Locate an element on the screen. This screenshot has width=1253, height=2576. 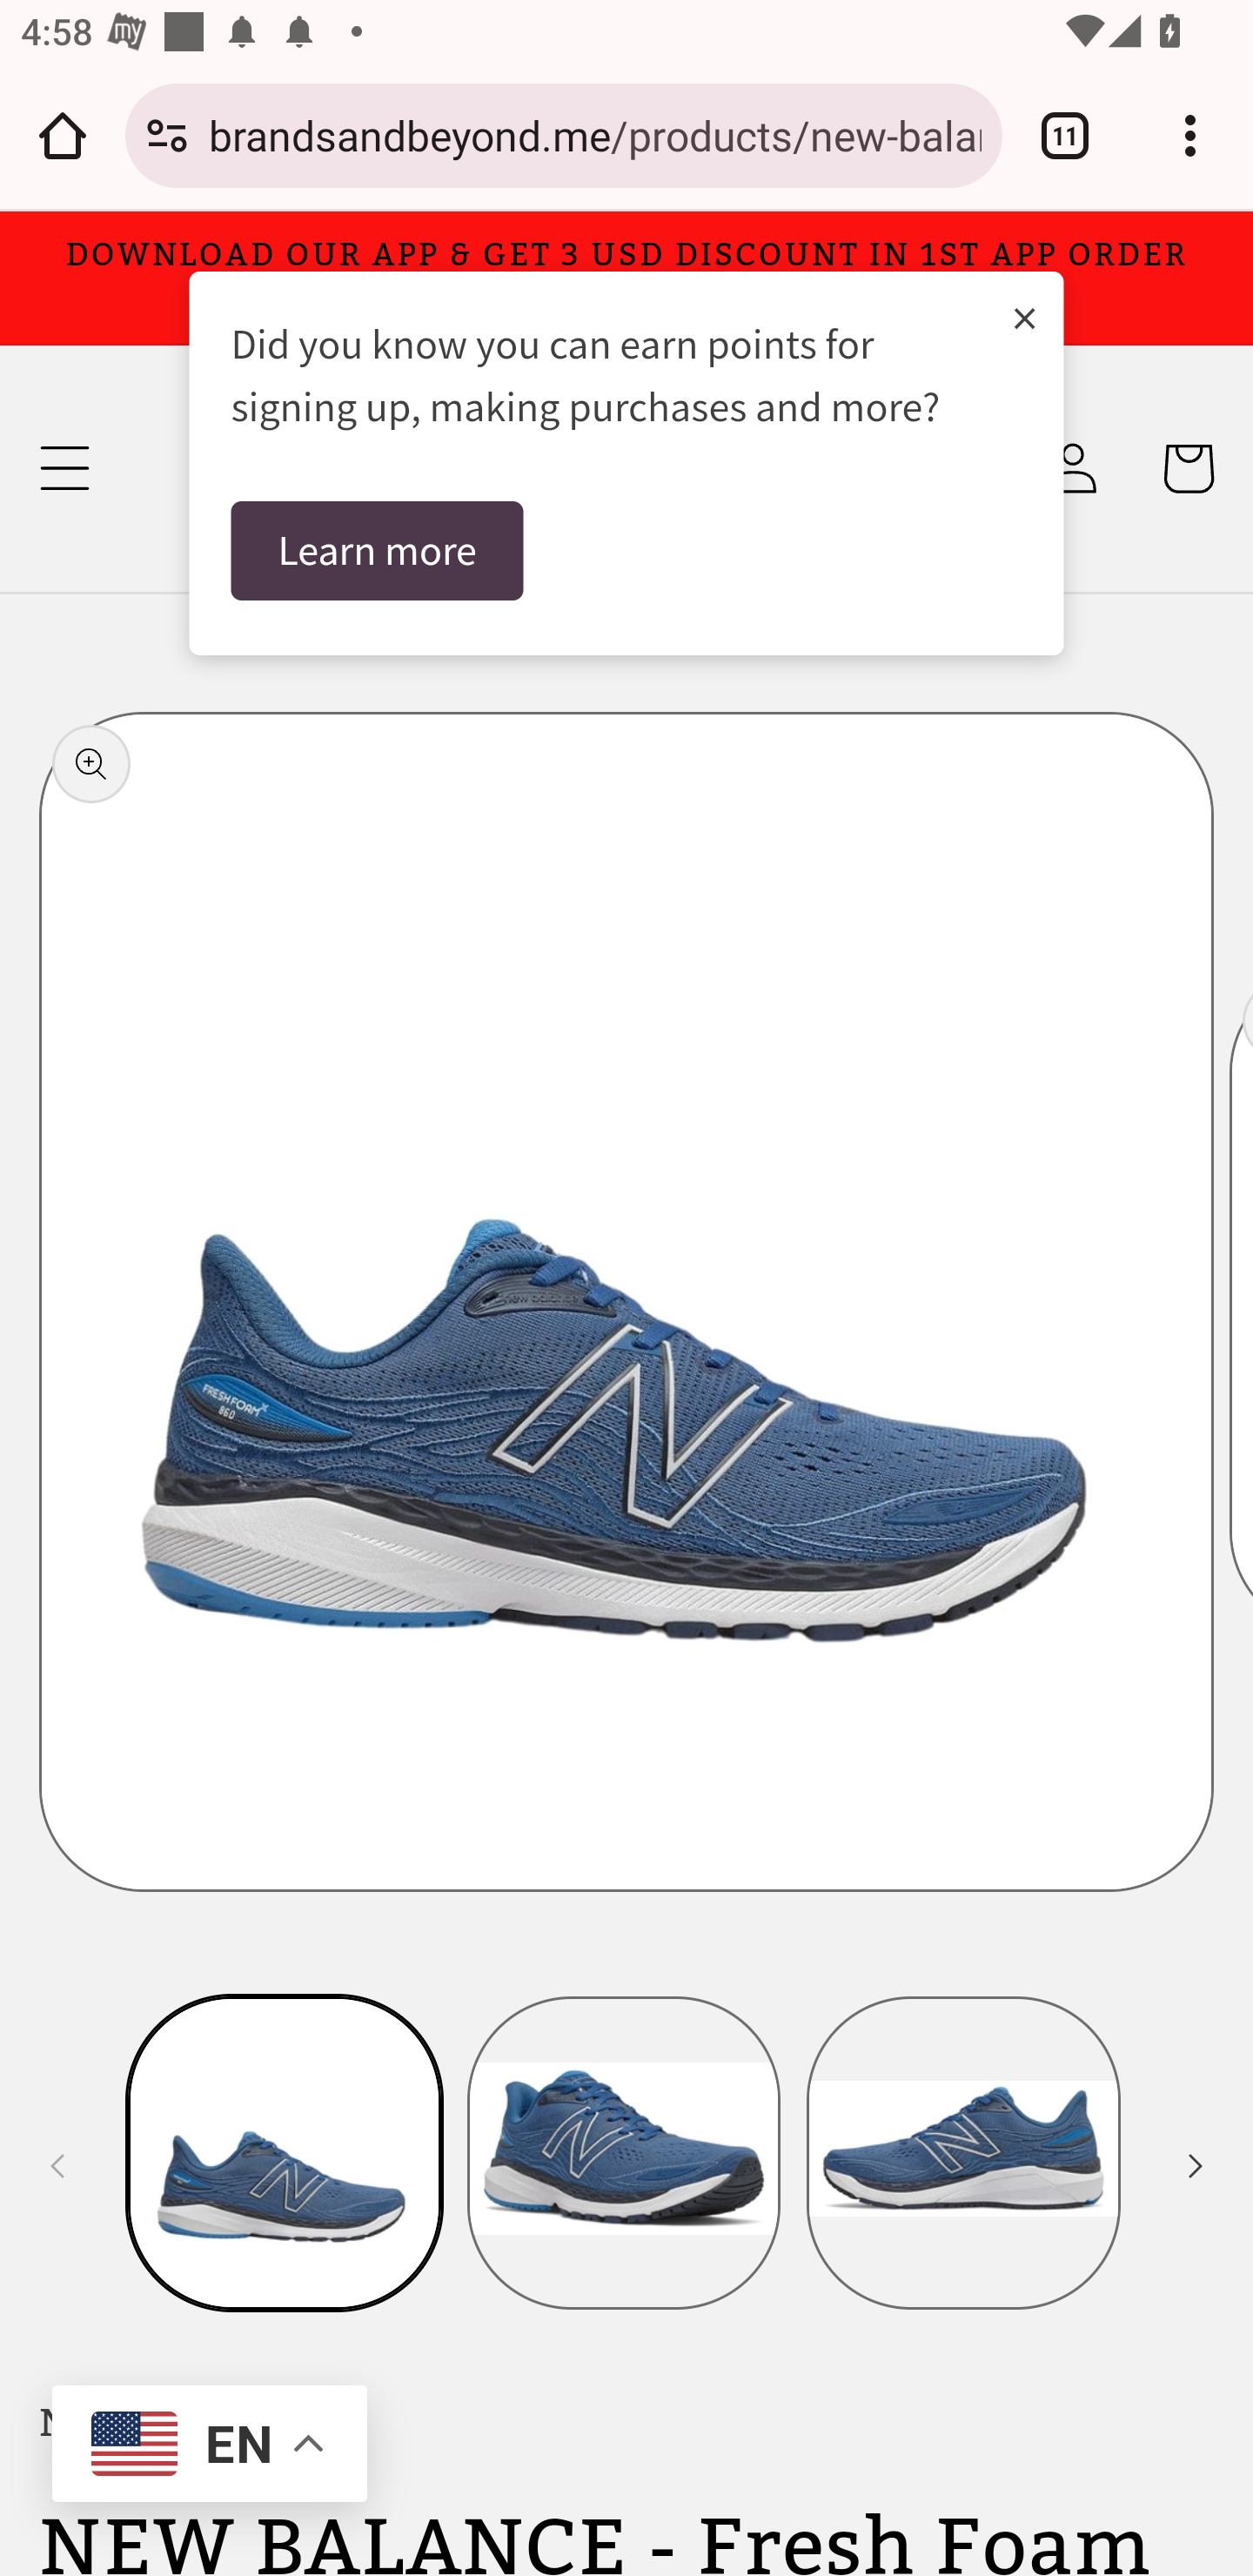
Load image 3 in gallery view is located at coordinates (964, 2152).